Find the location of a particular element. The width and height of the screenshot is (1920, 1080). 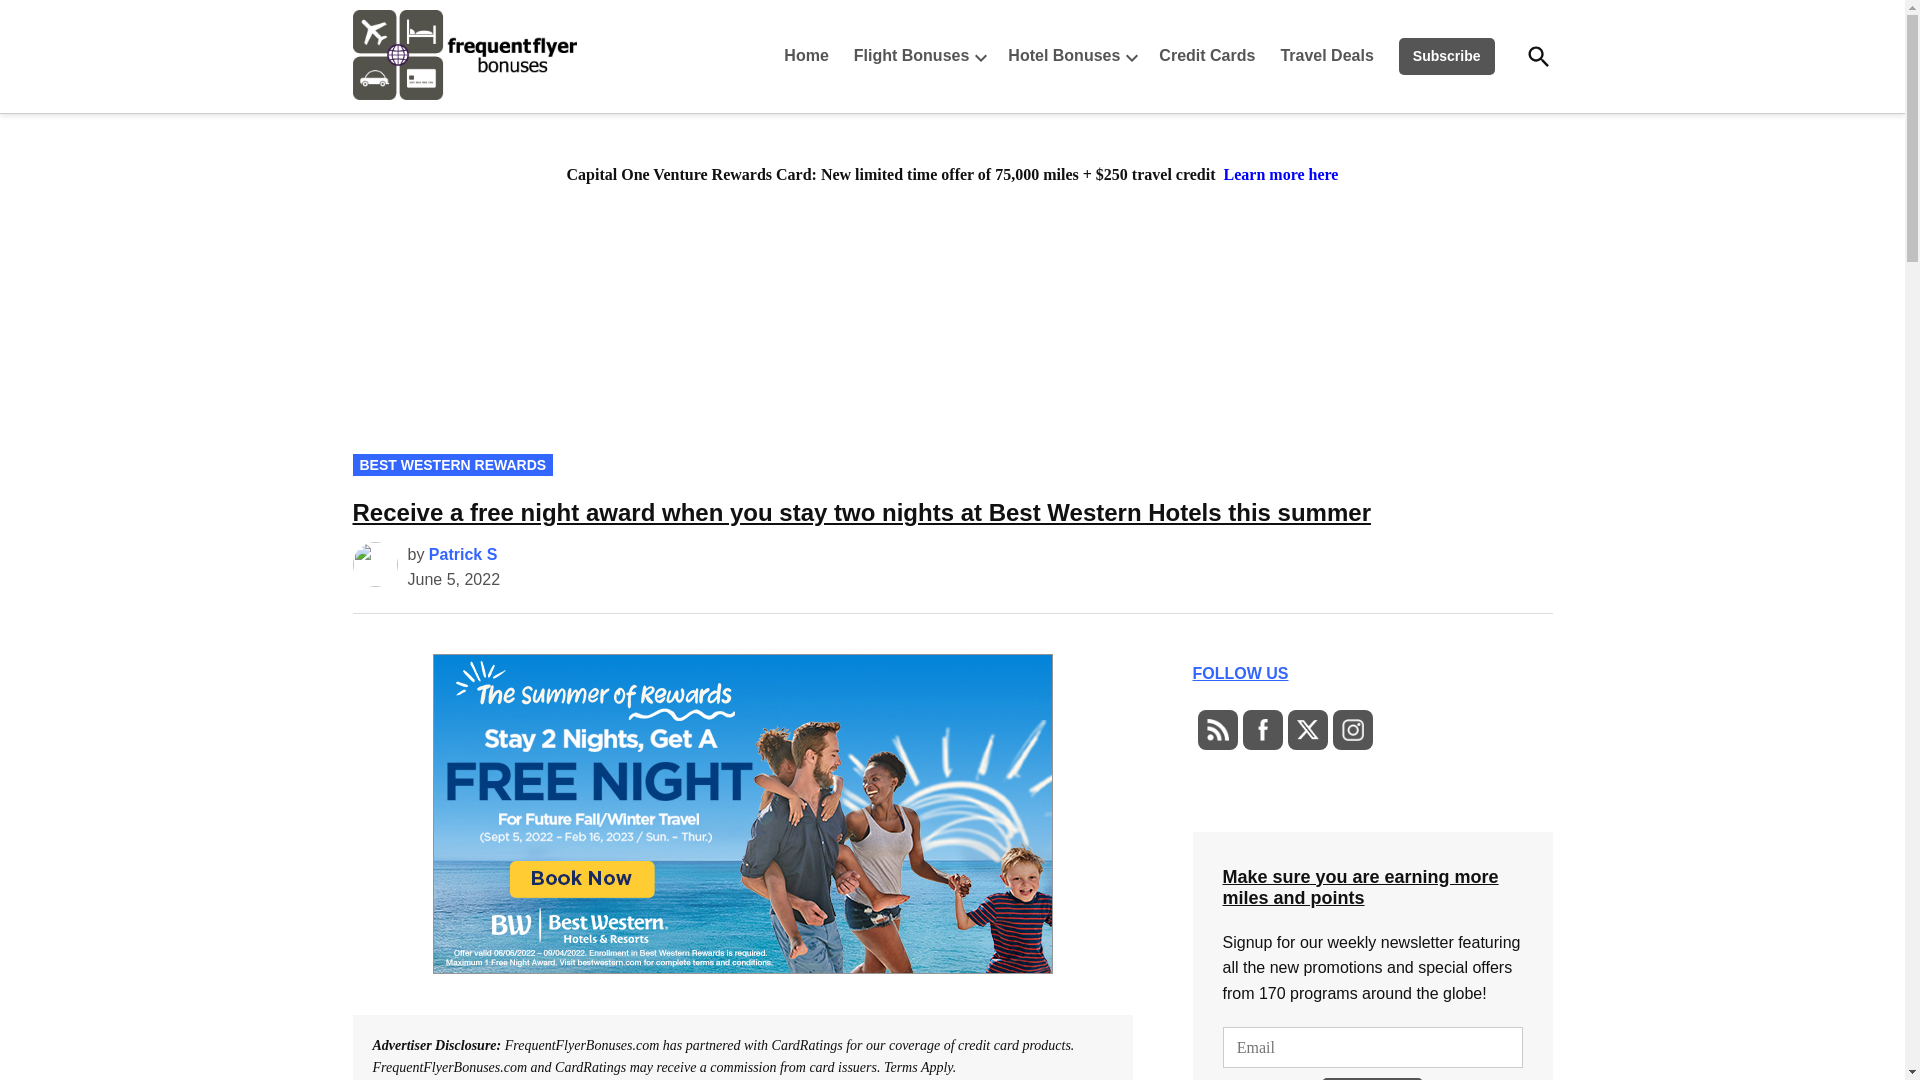

Open dropdown menu is located at coordinates (1132, 56).